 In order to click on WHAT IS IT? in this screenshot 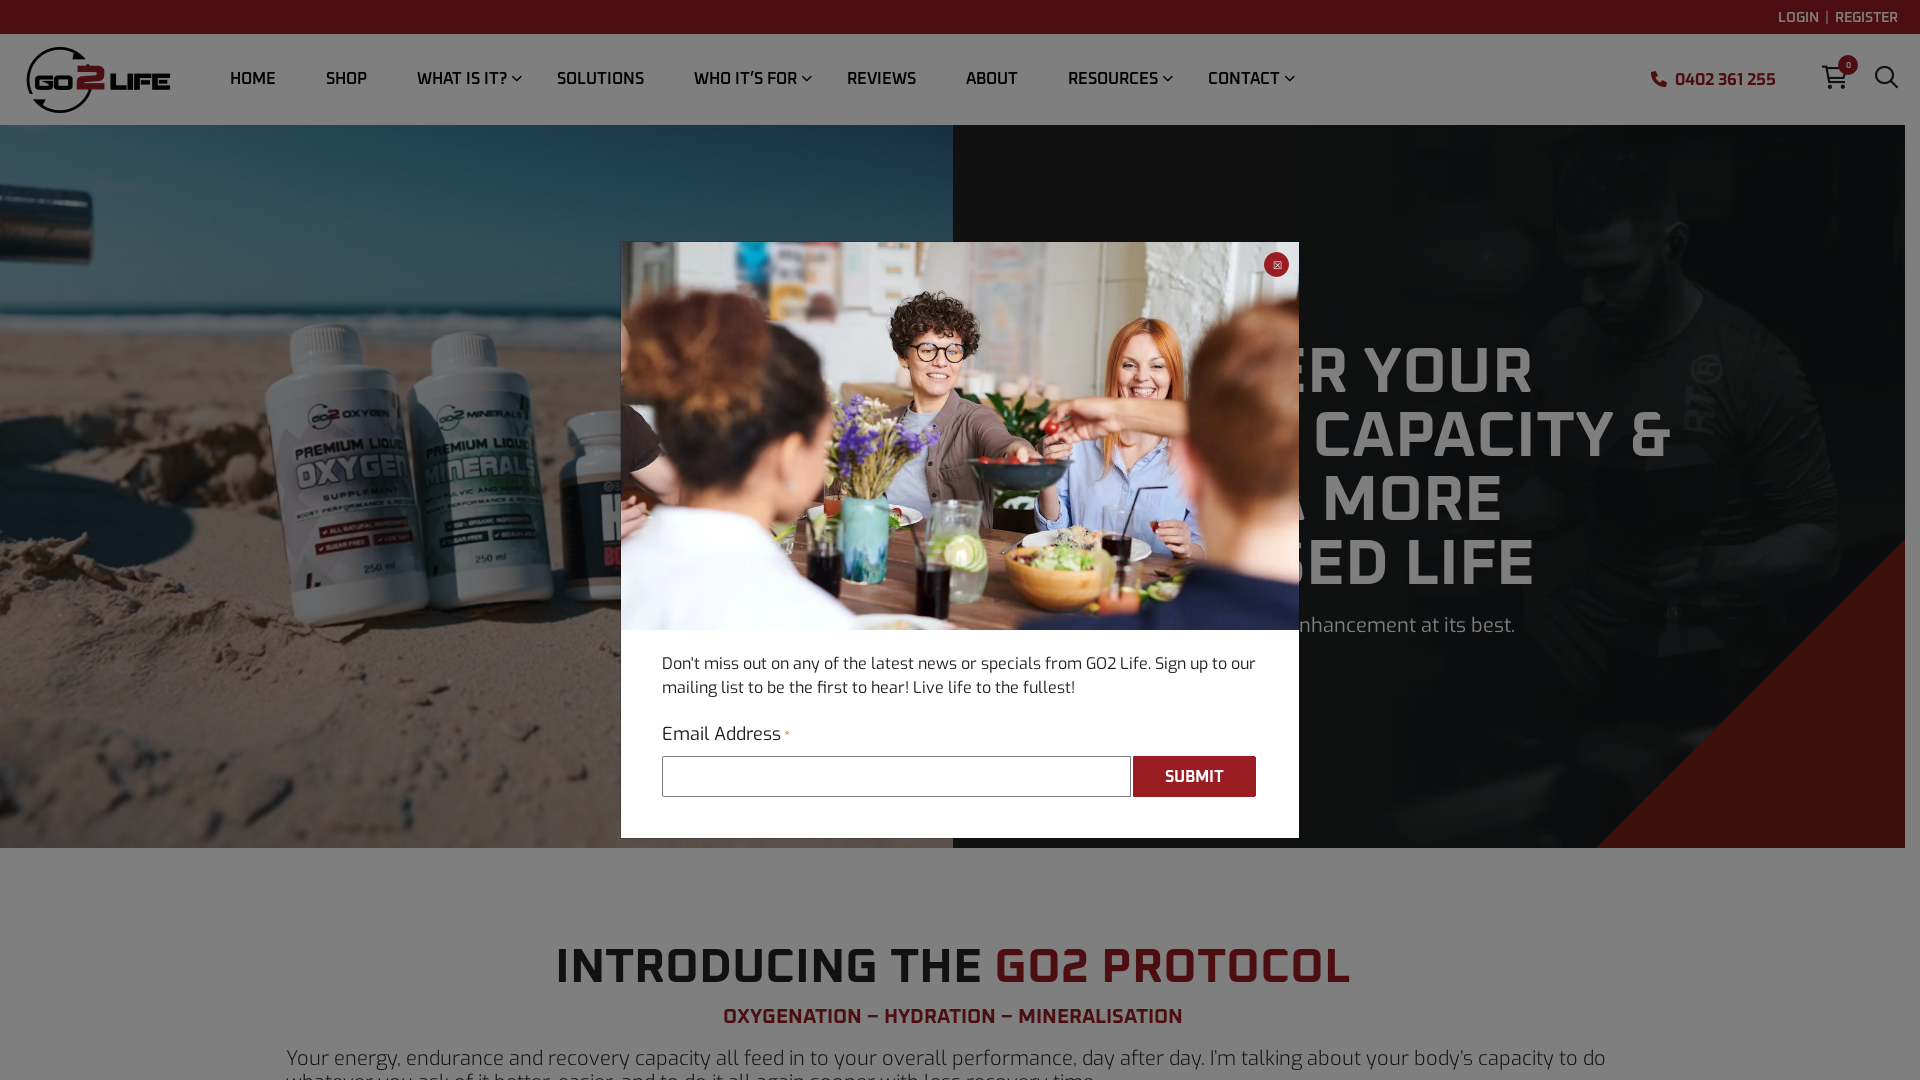, I will do `click(462, 79)`.